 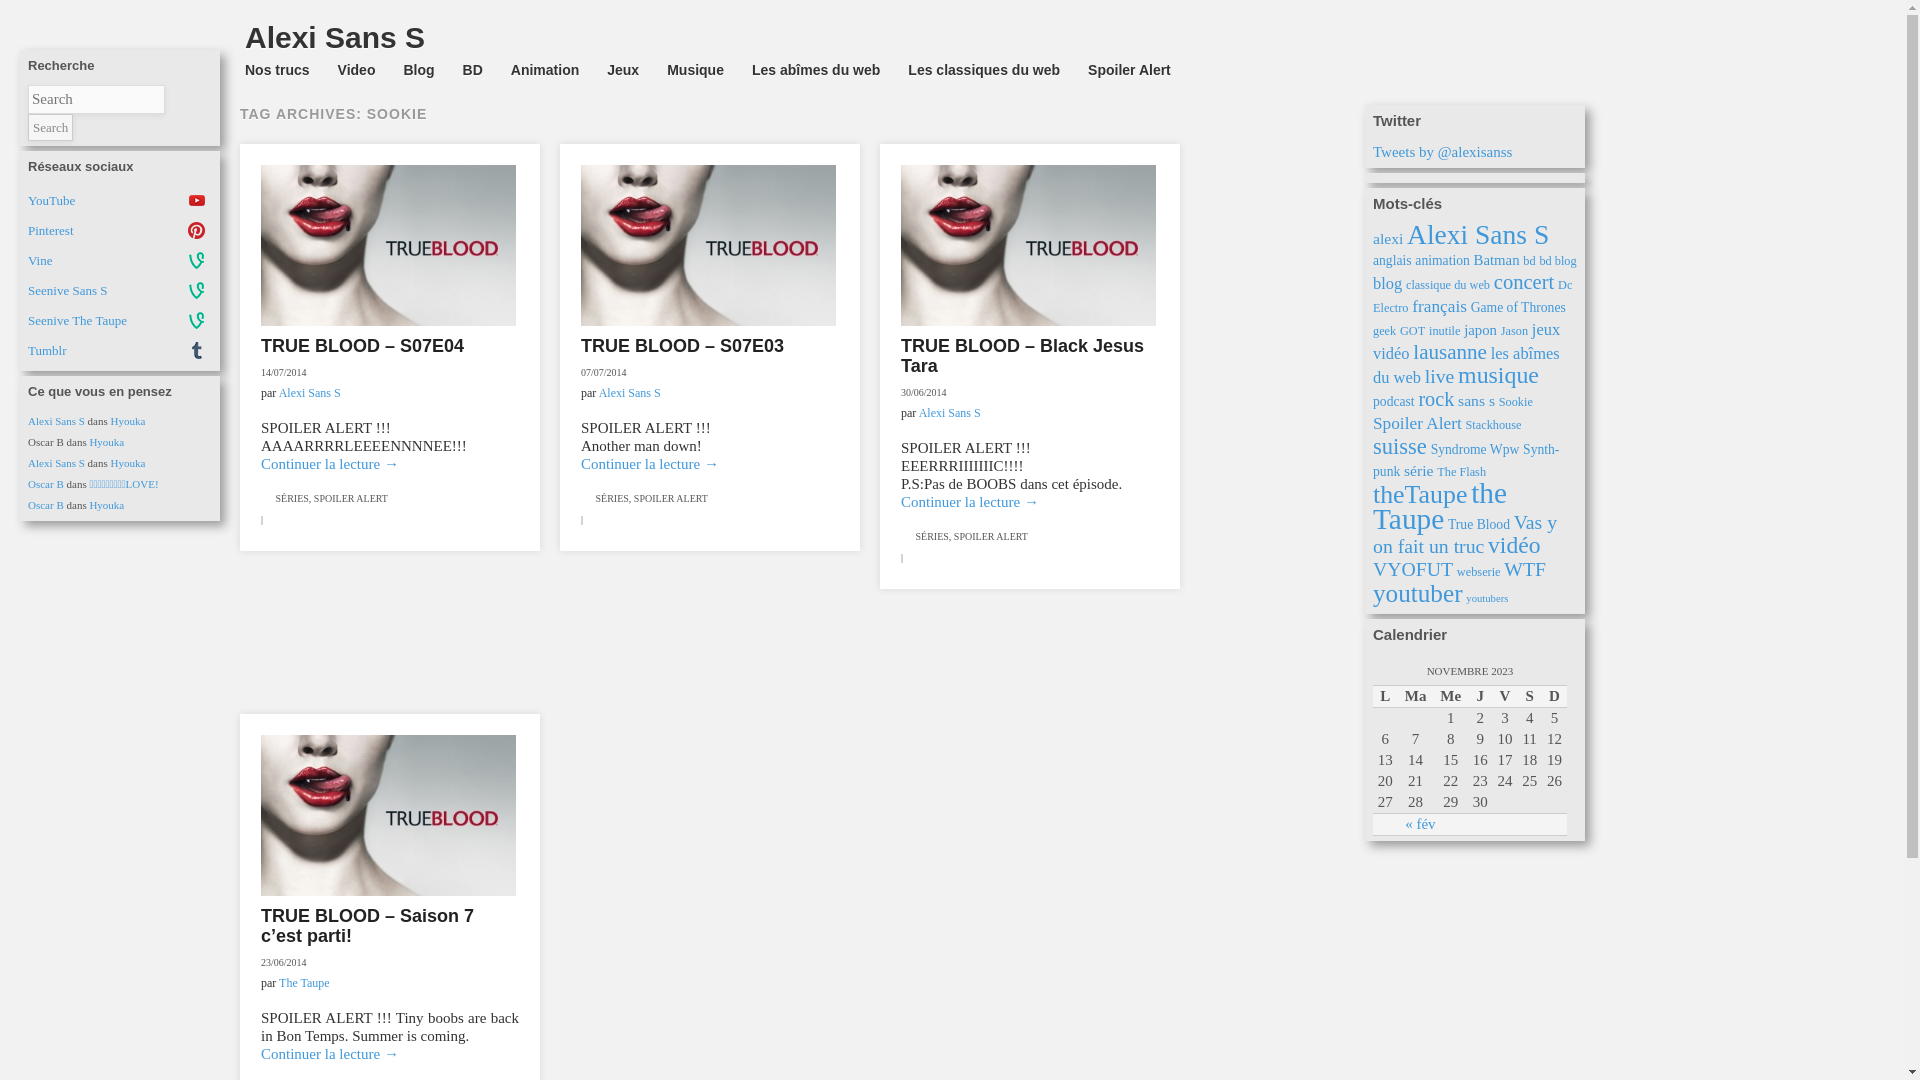 What do you see at coordinates (597, 520) in the screenshot?
I see `REPLY` at bounding box center [597, 520].